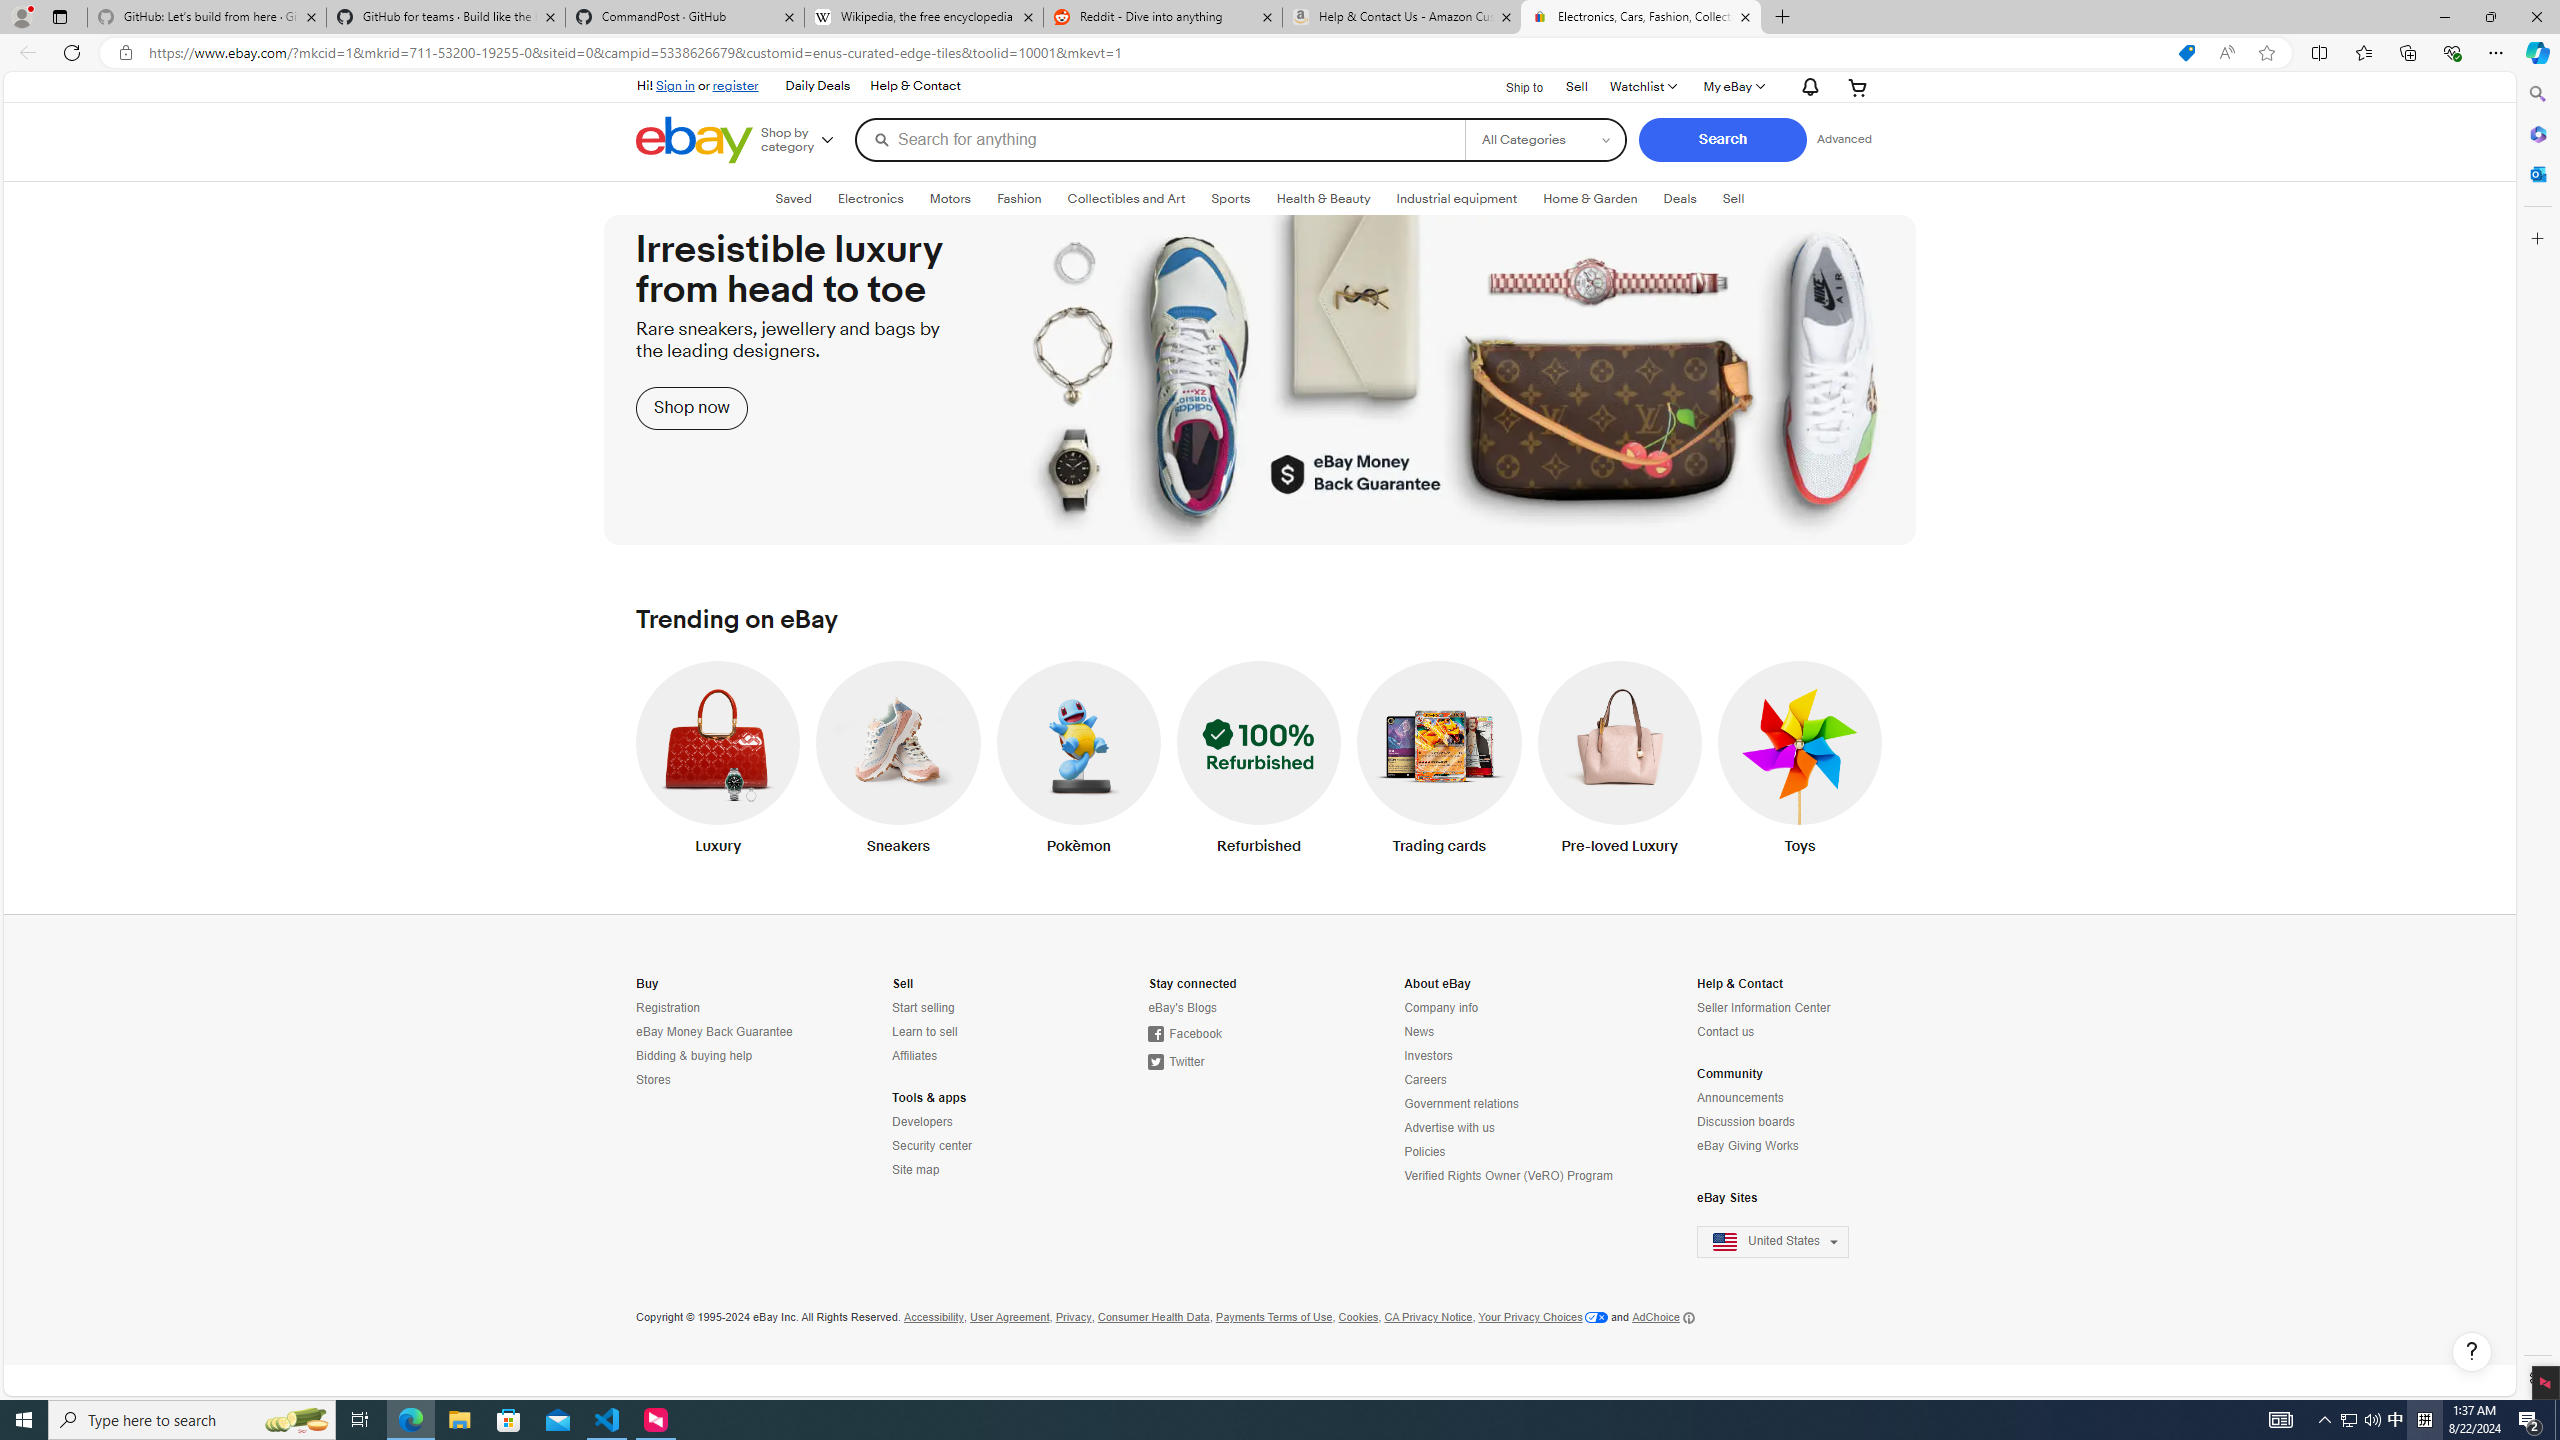 This screenshot has width=2560, height=1440. Describe the element at coordinates (1733, 86) in the screenshot. I see `My eBay` at that location.